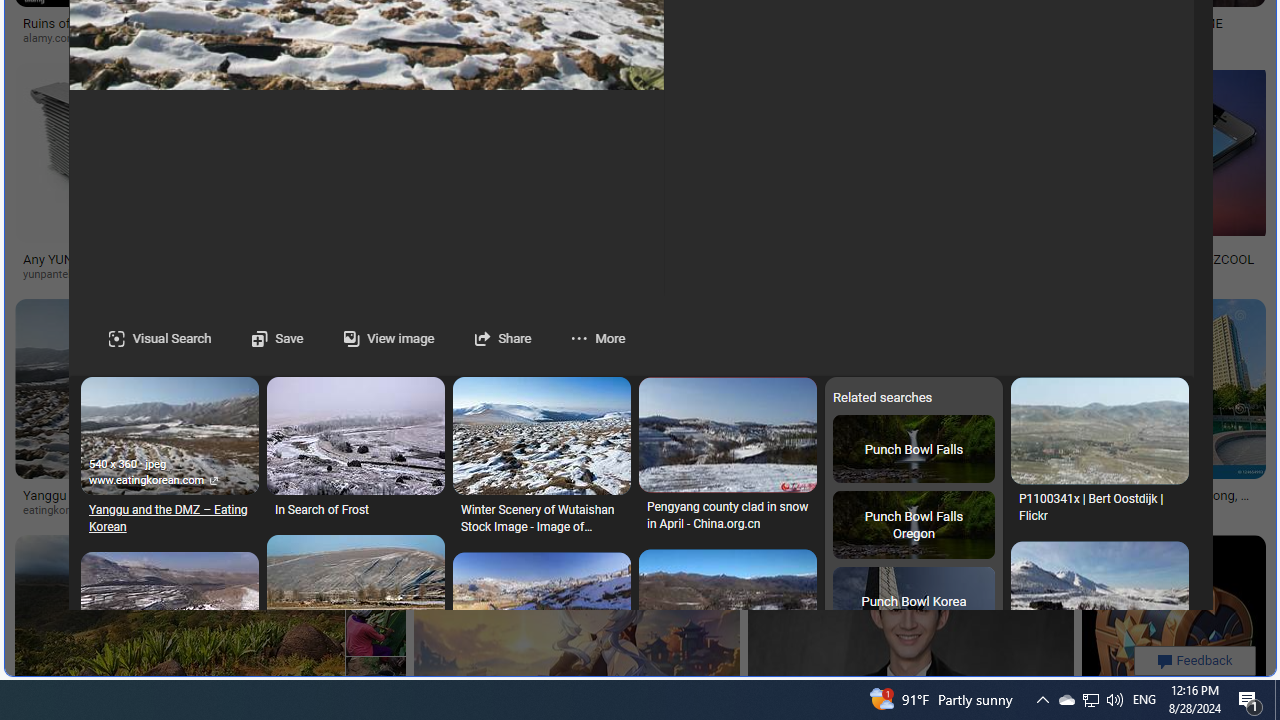 The image size is (1280, 720). What do you see at coordinates (169, 482) in the screenshot?
I see `www.eatingkorean.com` at bounding box center [169, 482].